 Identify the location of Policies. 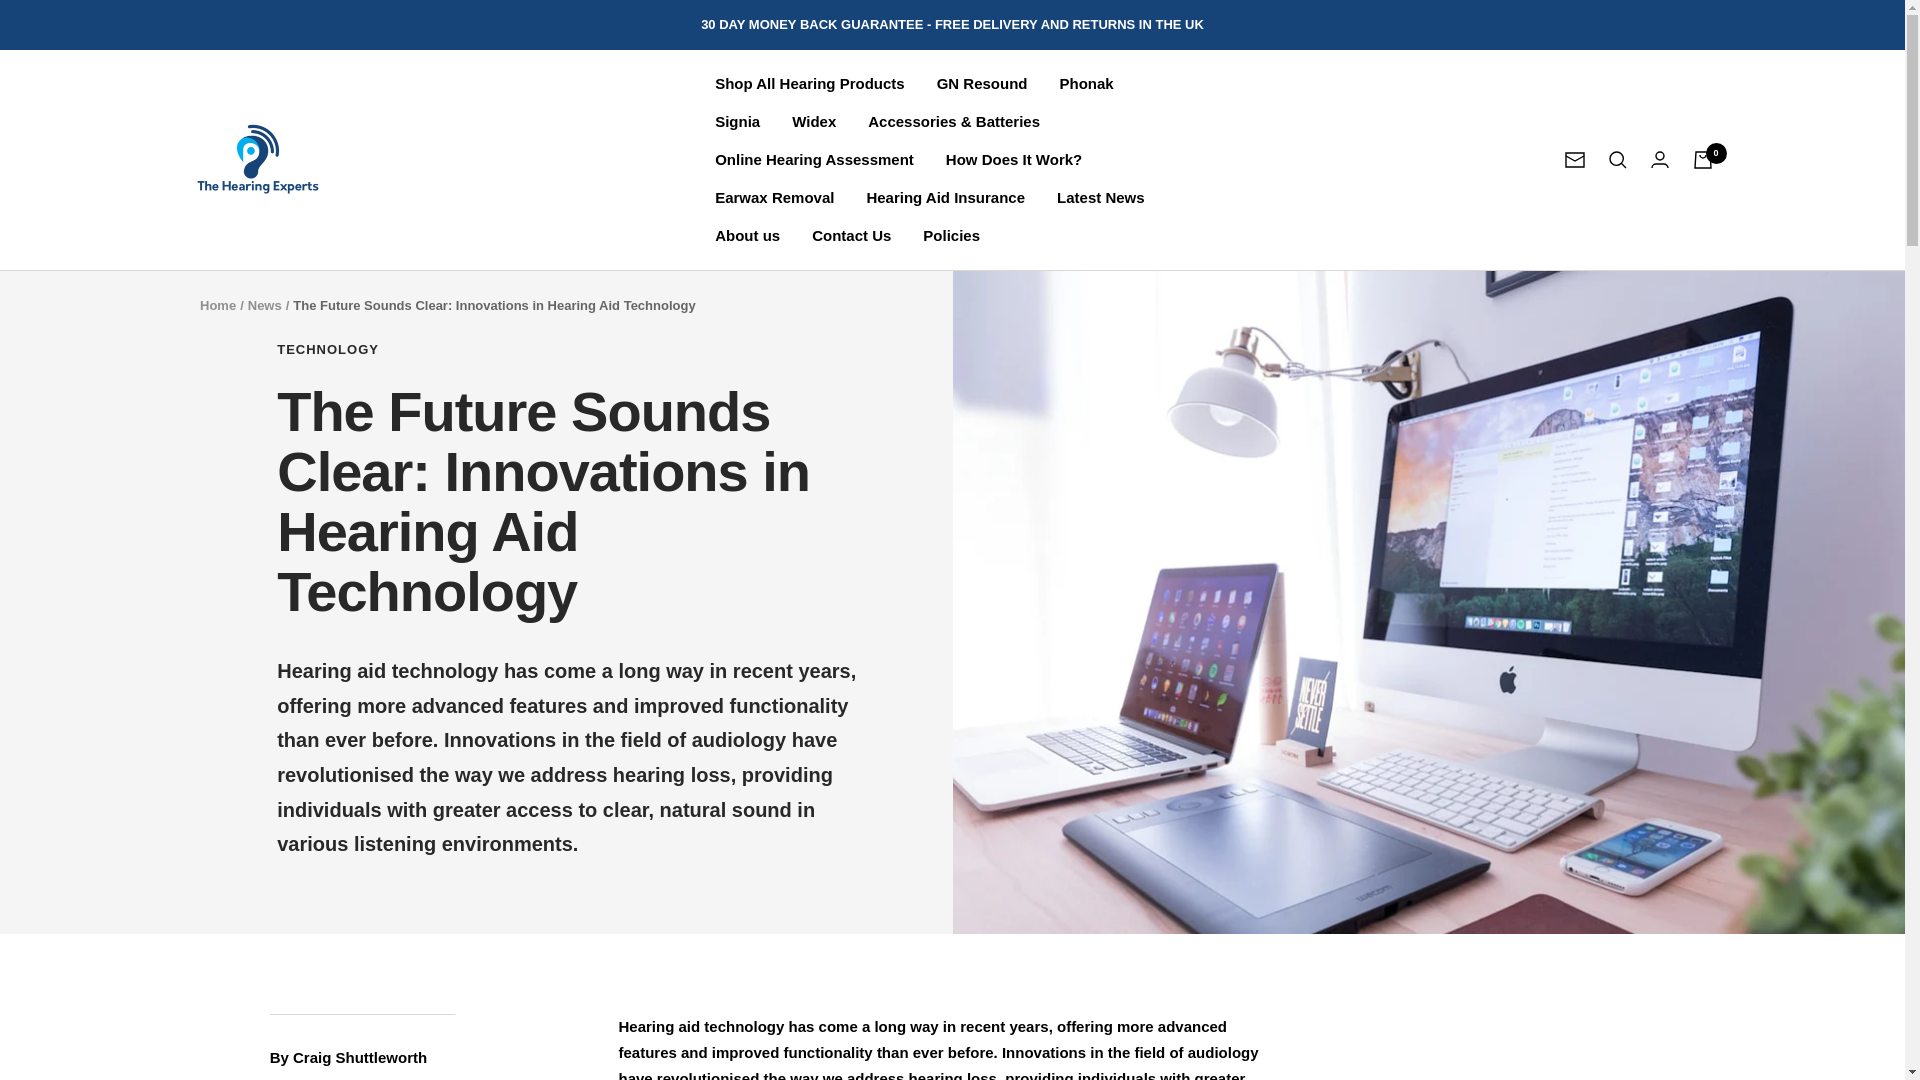
(951, 236).